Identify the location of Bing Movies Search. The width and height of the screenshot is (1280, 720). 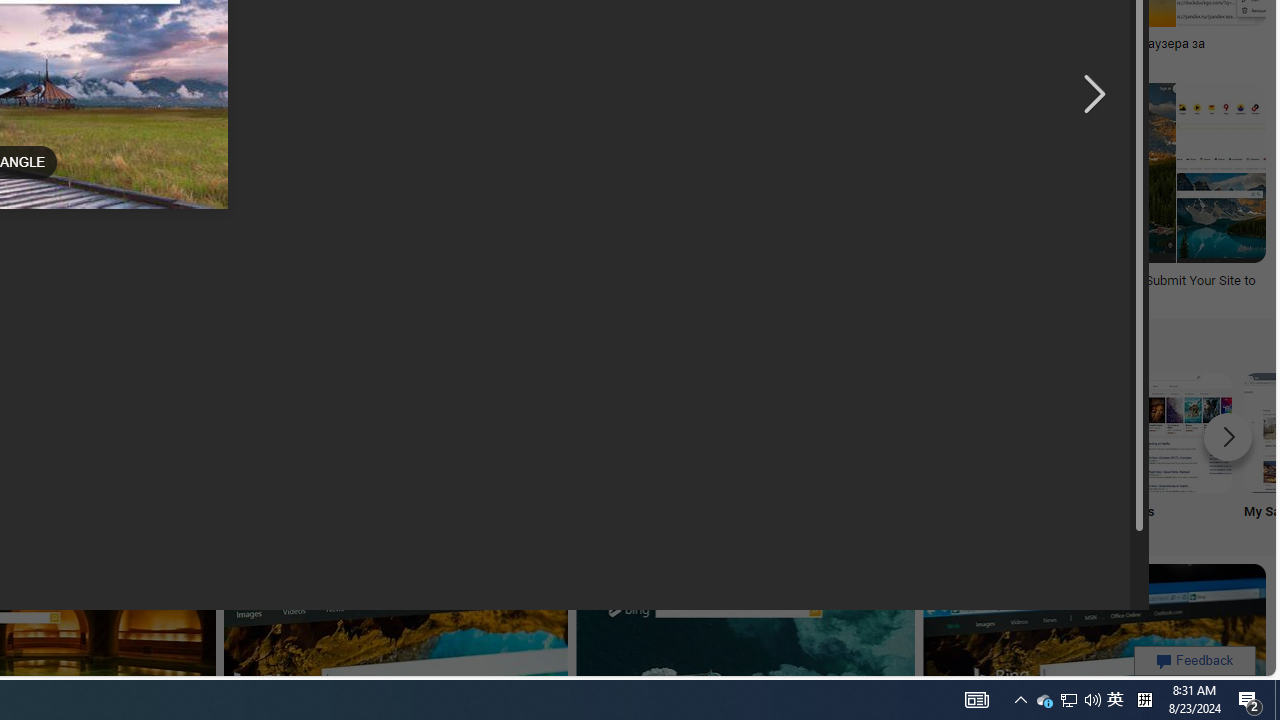
(1172, 432).